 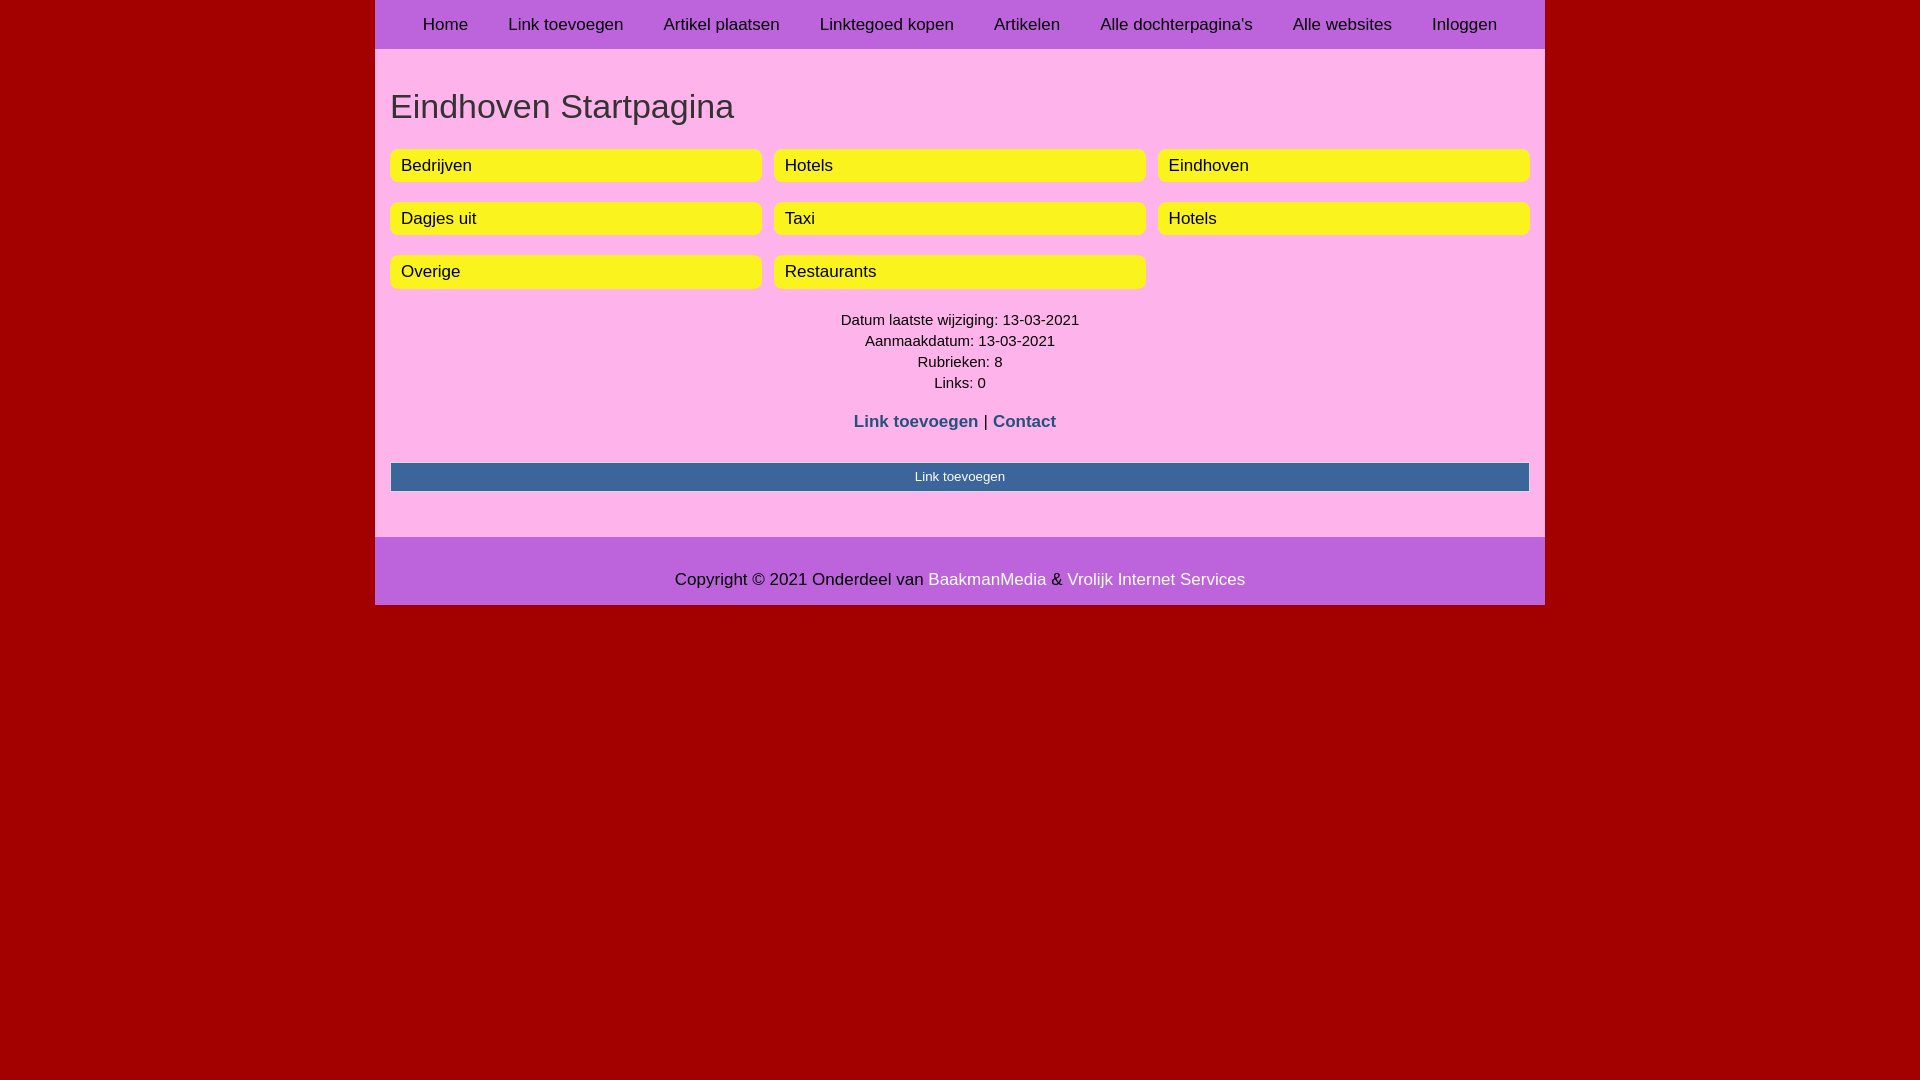 I want to click on Artikelen, so click(x=1027, y=24).